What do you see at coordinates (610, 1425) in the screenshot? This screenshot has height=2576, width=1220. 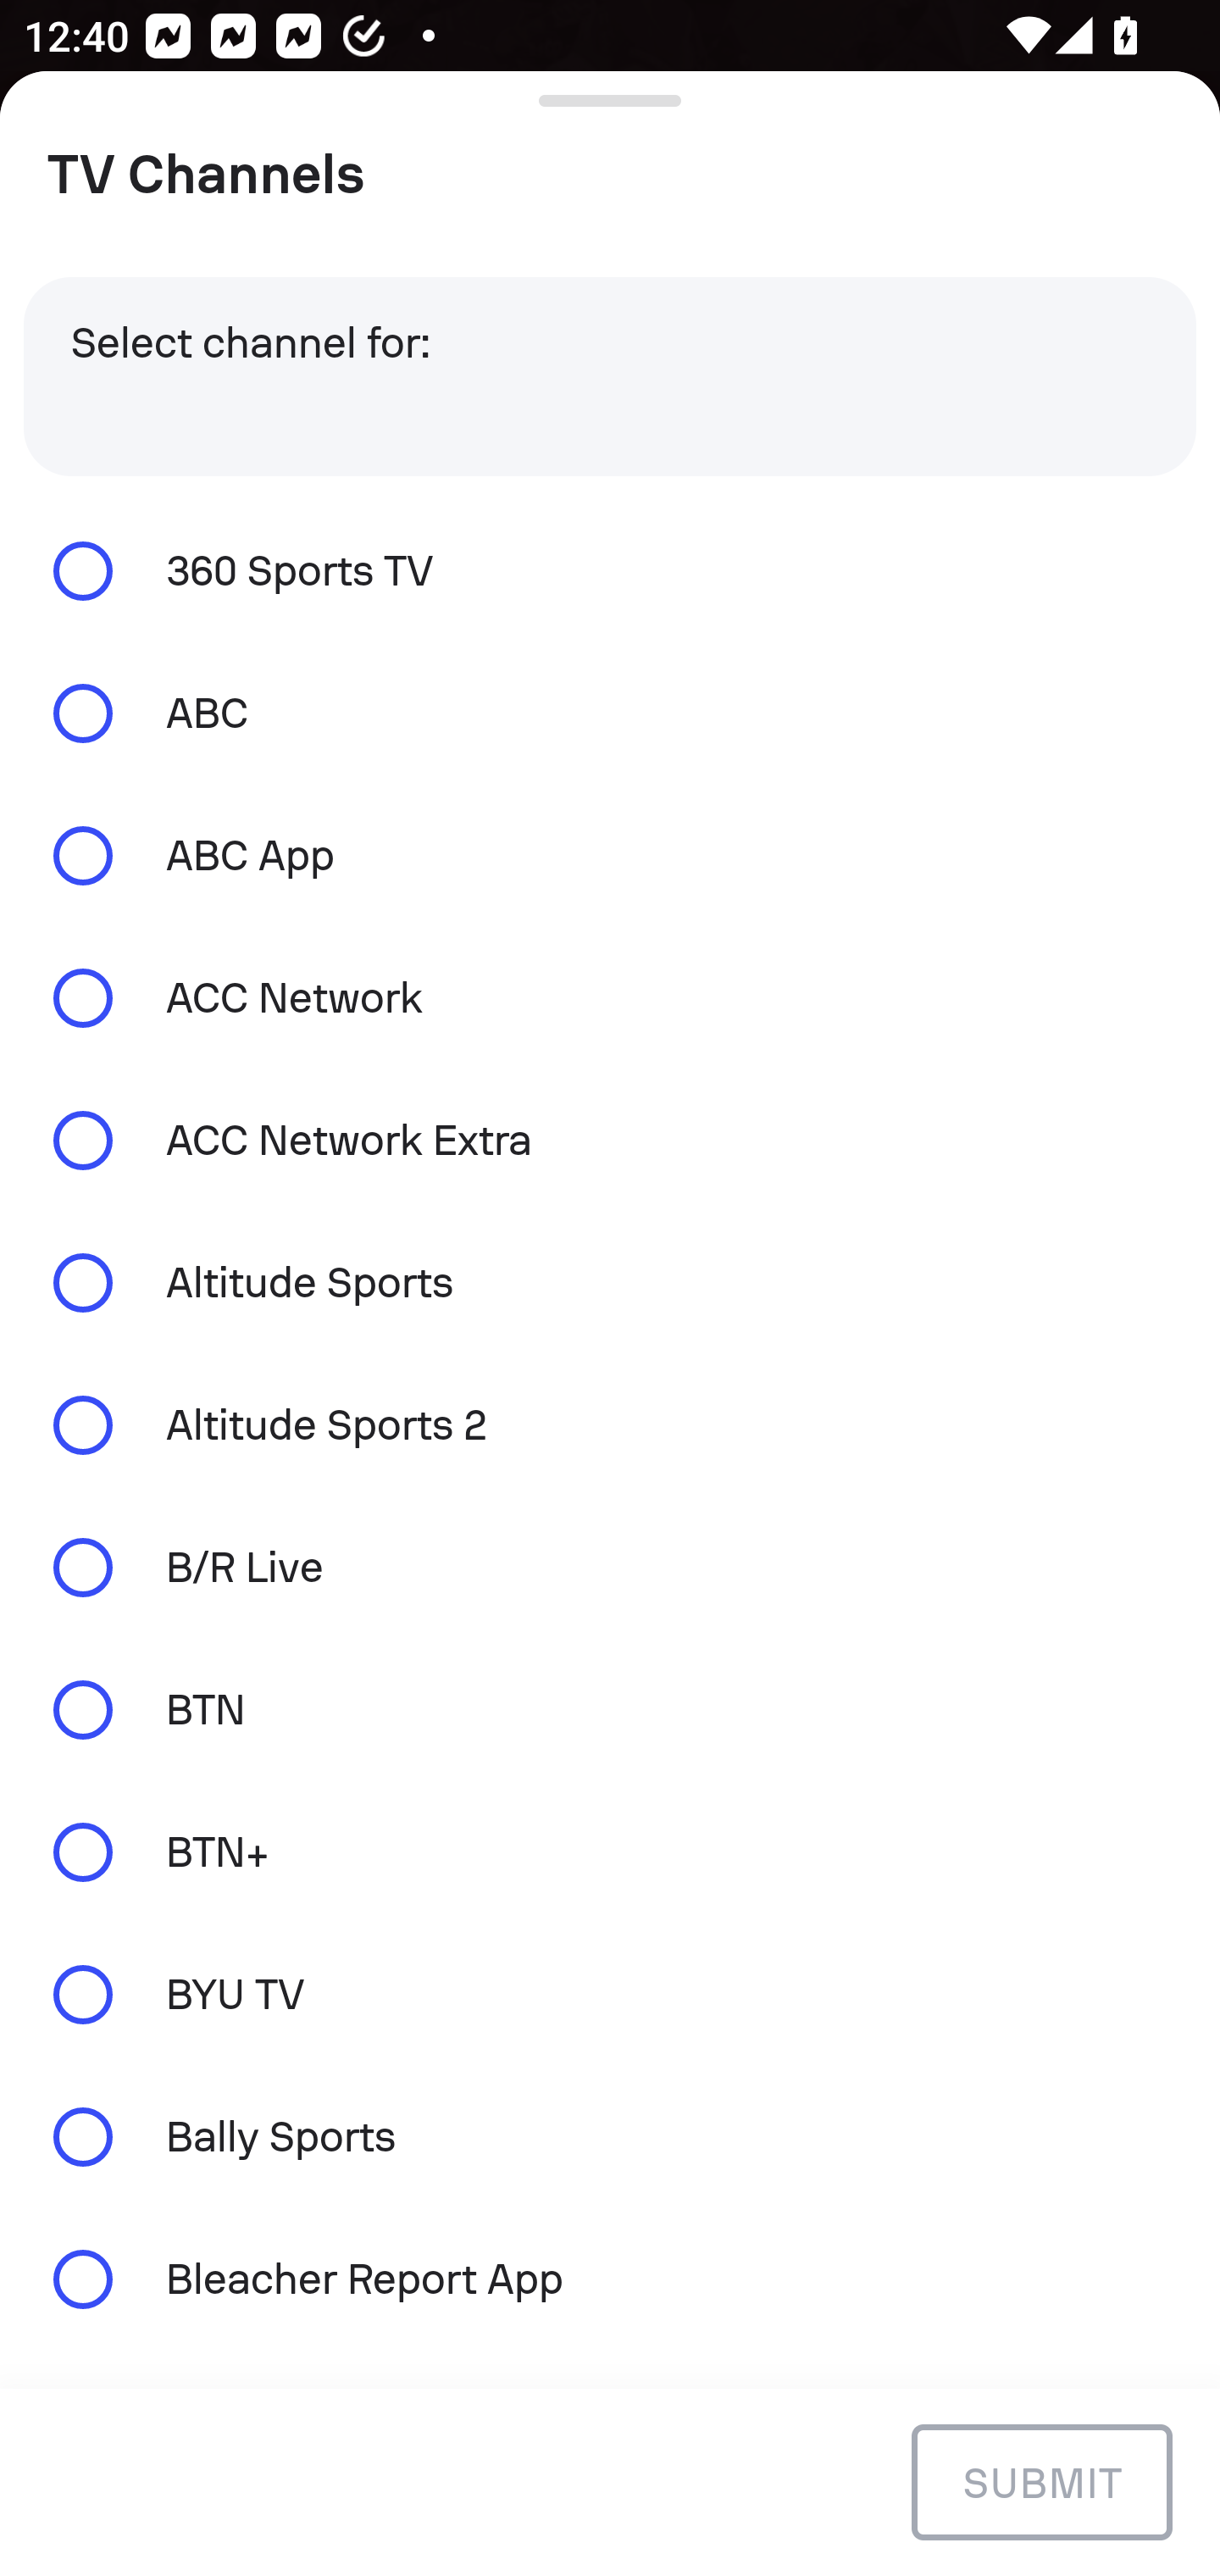 I see `Altitude Sports 2` at bounding box center [610, 1425].